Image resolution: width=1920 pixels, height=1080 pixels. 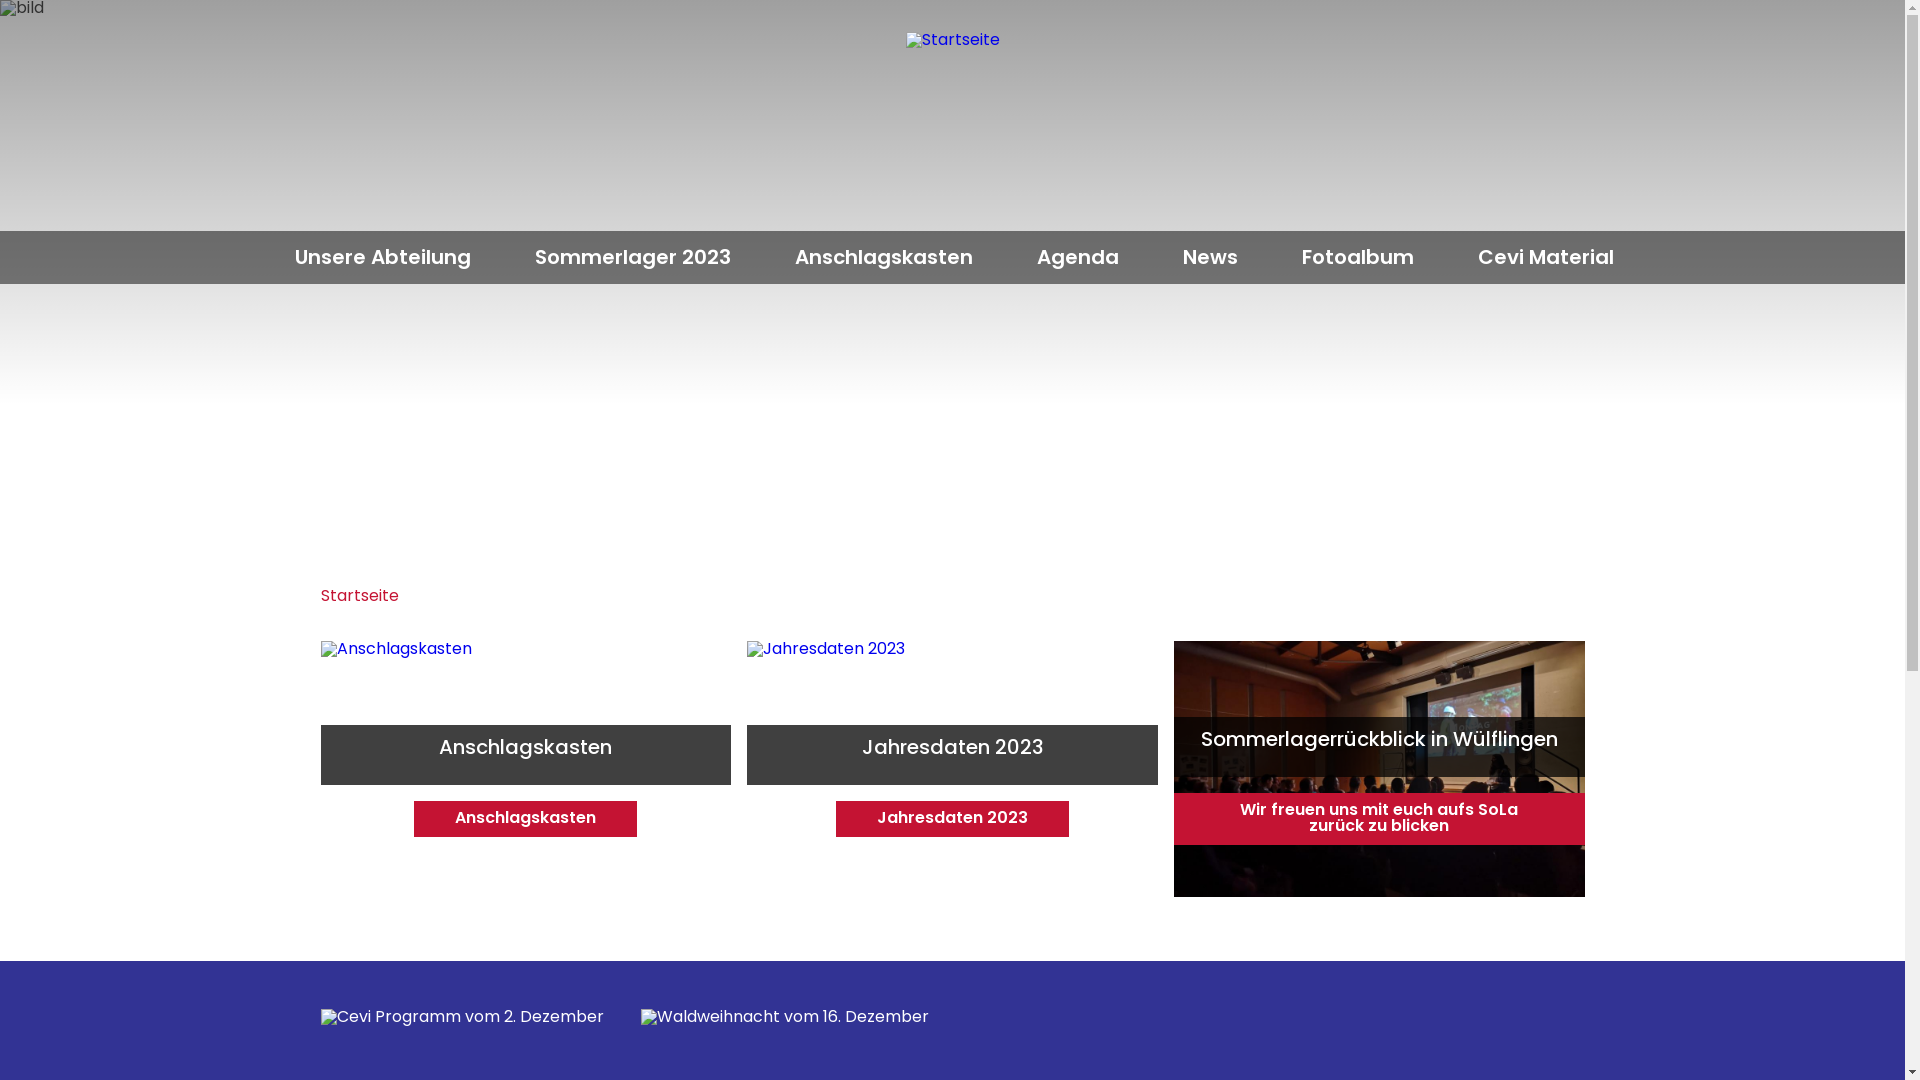 What do you see at coordinates (1078, 257) in the screenshot?
I see `Agenda` at bounding box center [1078, 257].